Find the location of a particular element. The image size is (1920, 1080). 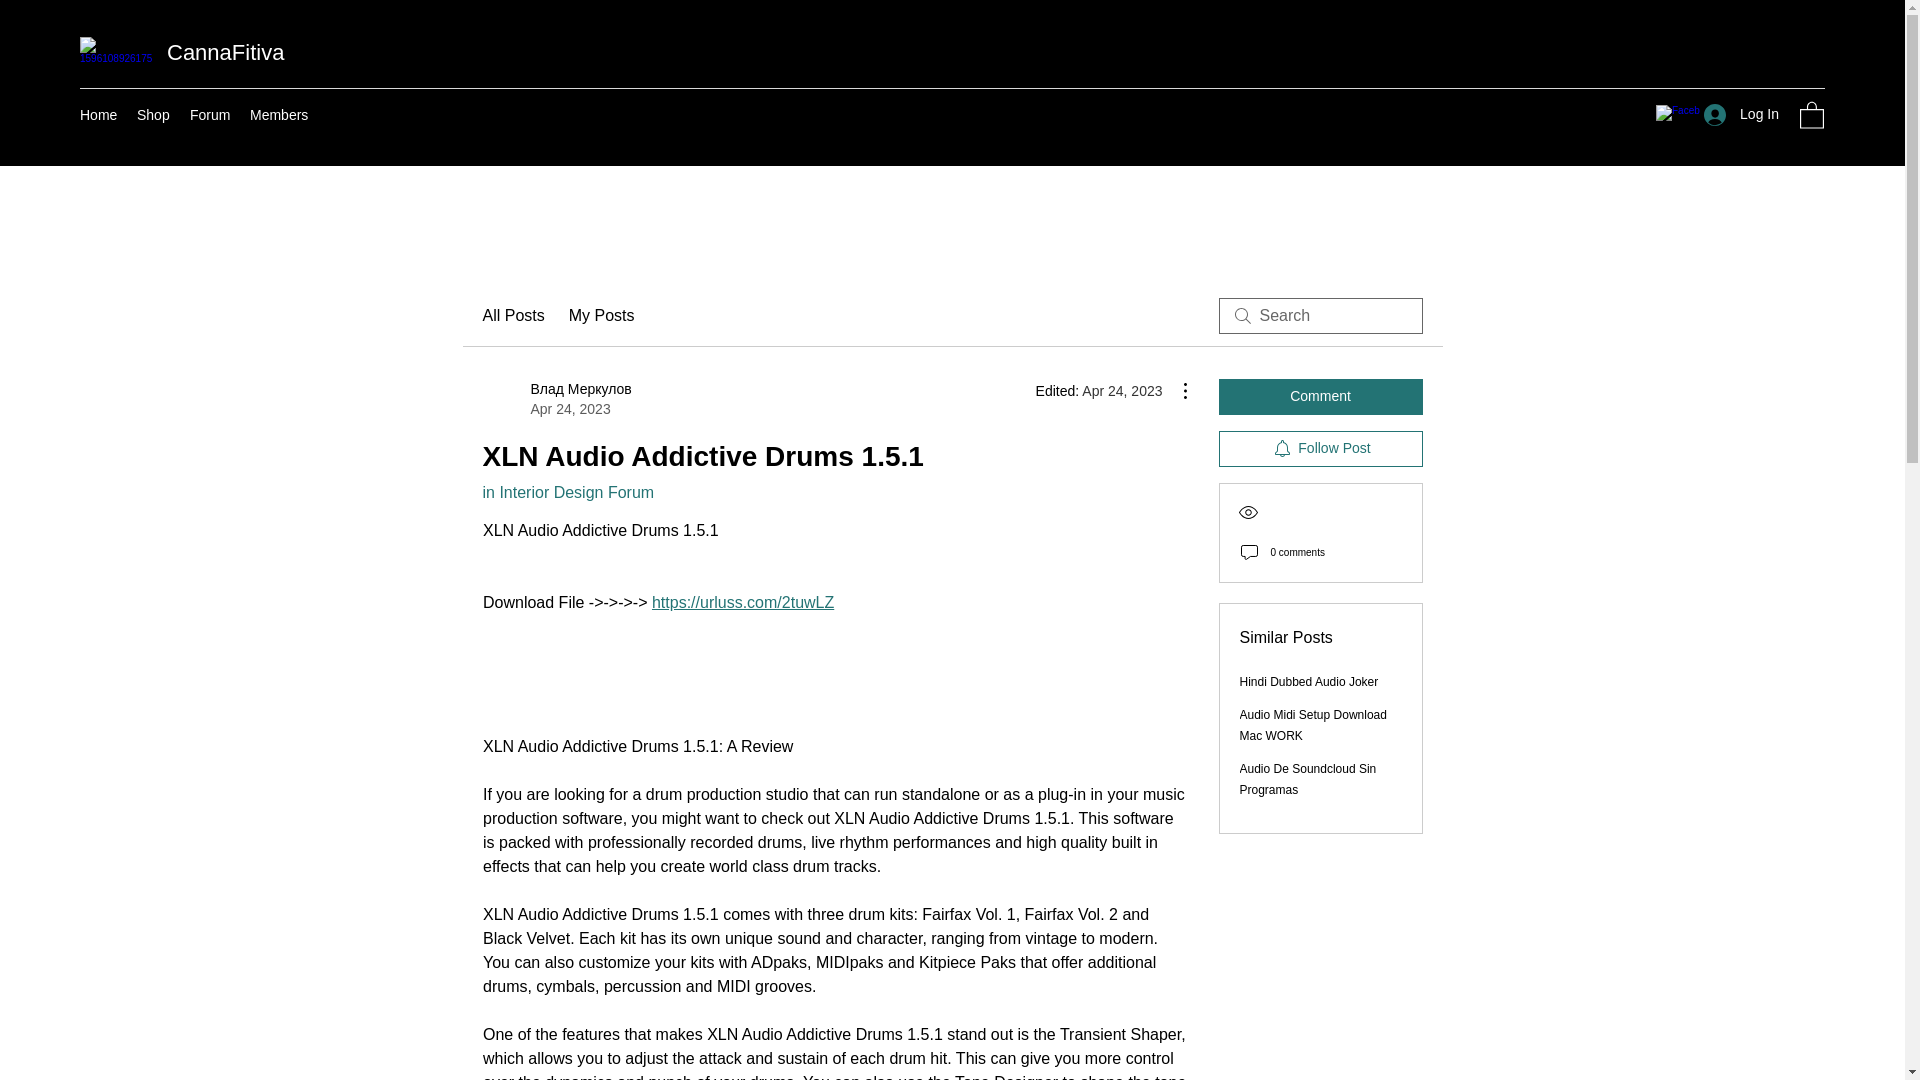

Comment is located at coordinates (1320, 396).